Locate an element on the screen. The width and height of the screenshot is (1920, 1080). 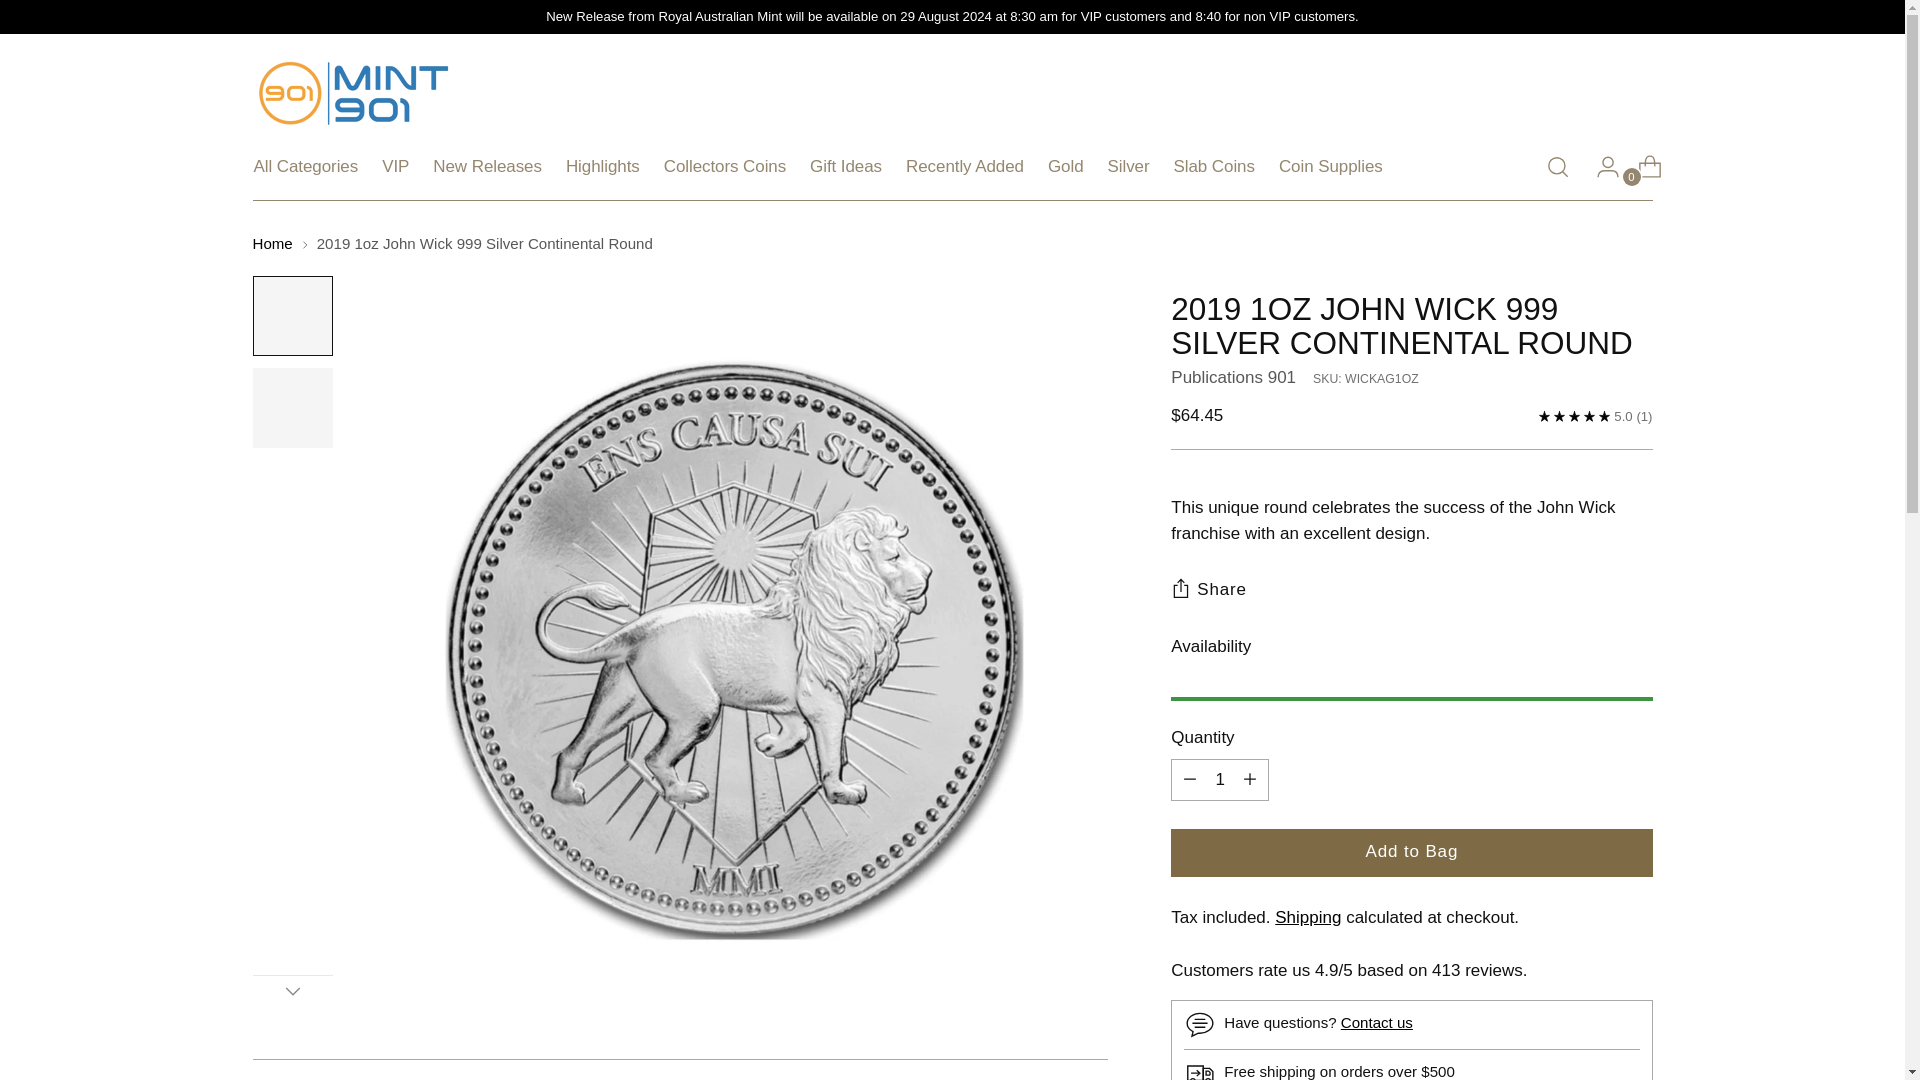
Down is located at coordinates (292, 990).